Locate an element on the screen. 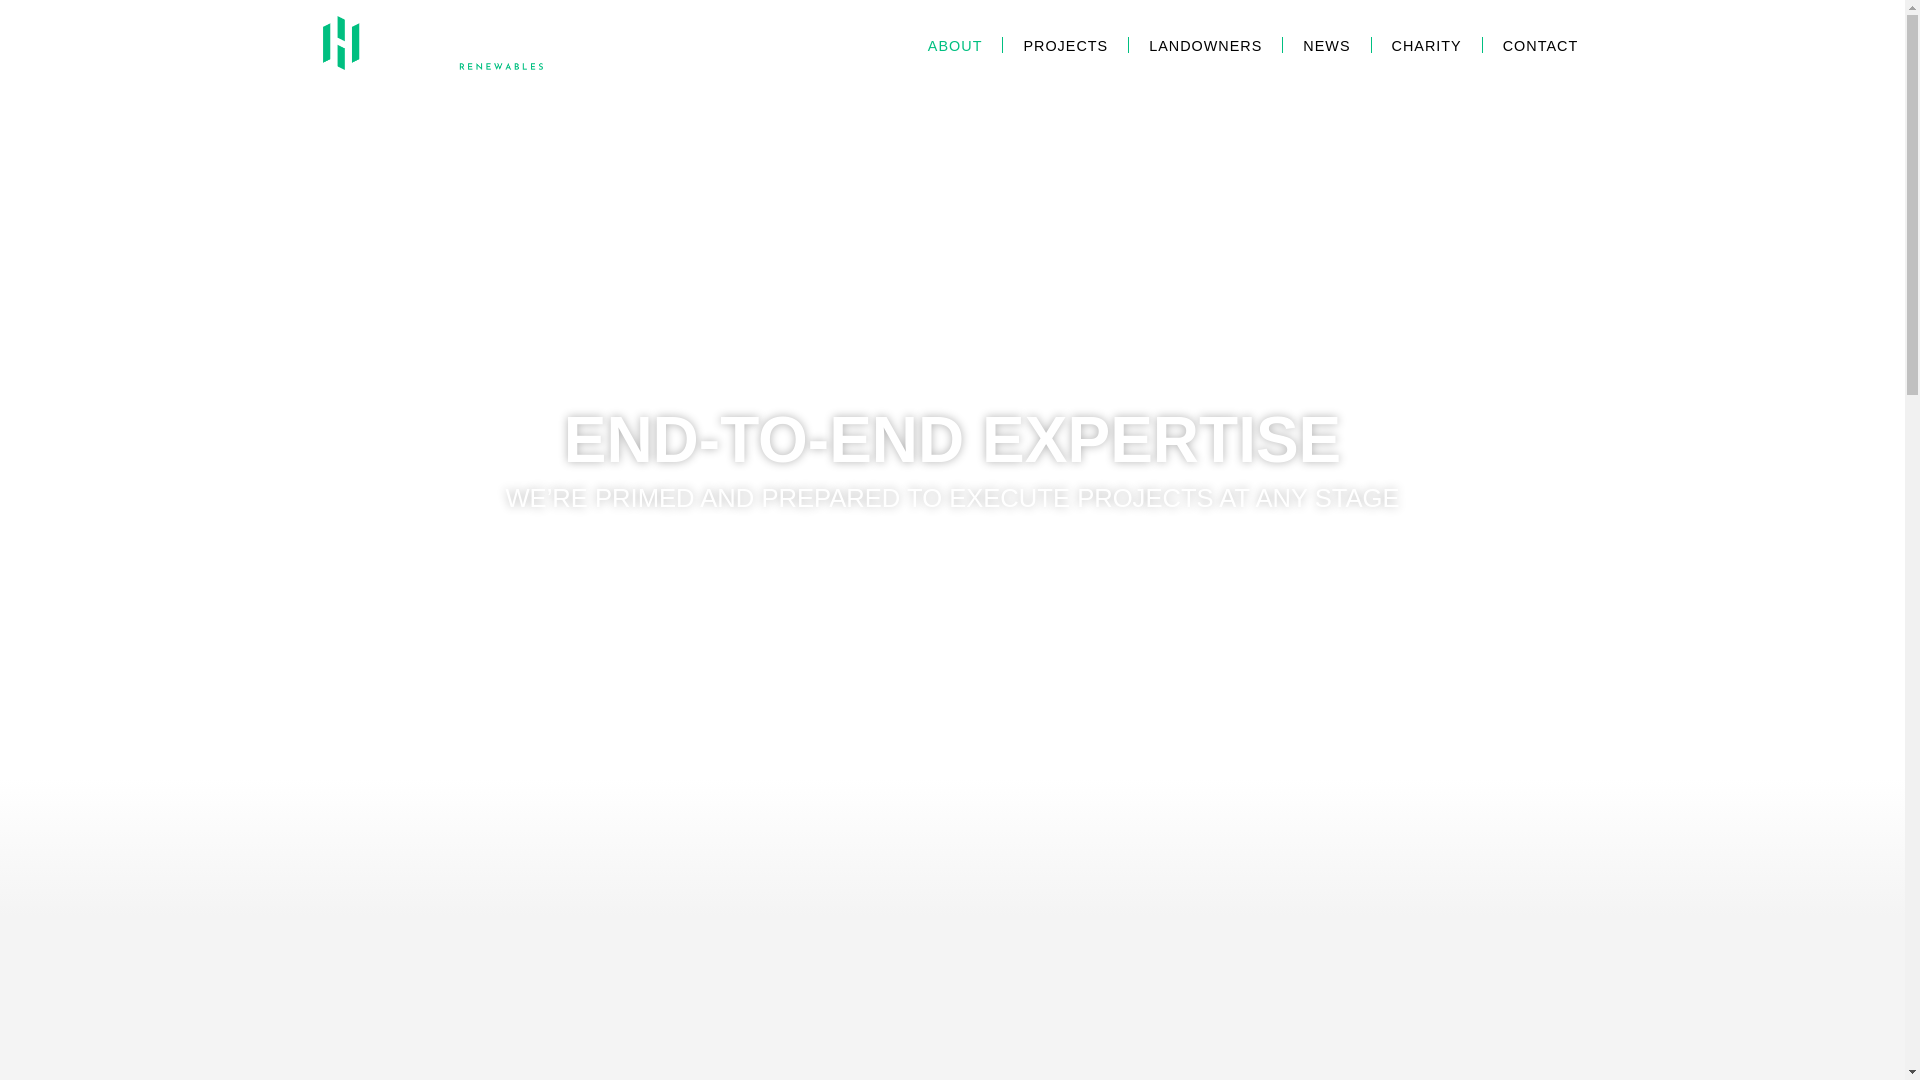  LANDOWNERS is located at coordinates (1205, 44).